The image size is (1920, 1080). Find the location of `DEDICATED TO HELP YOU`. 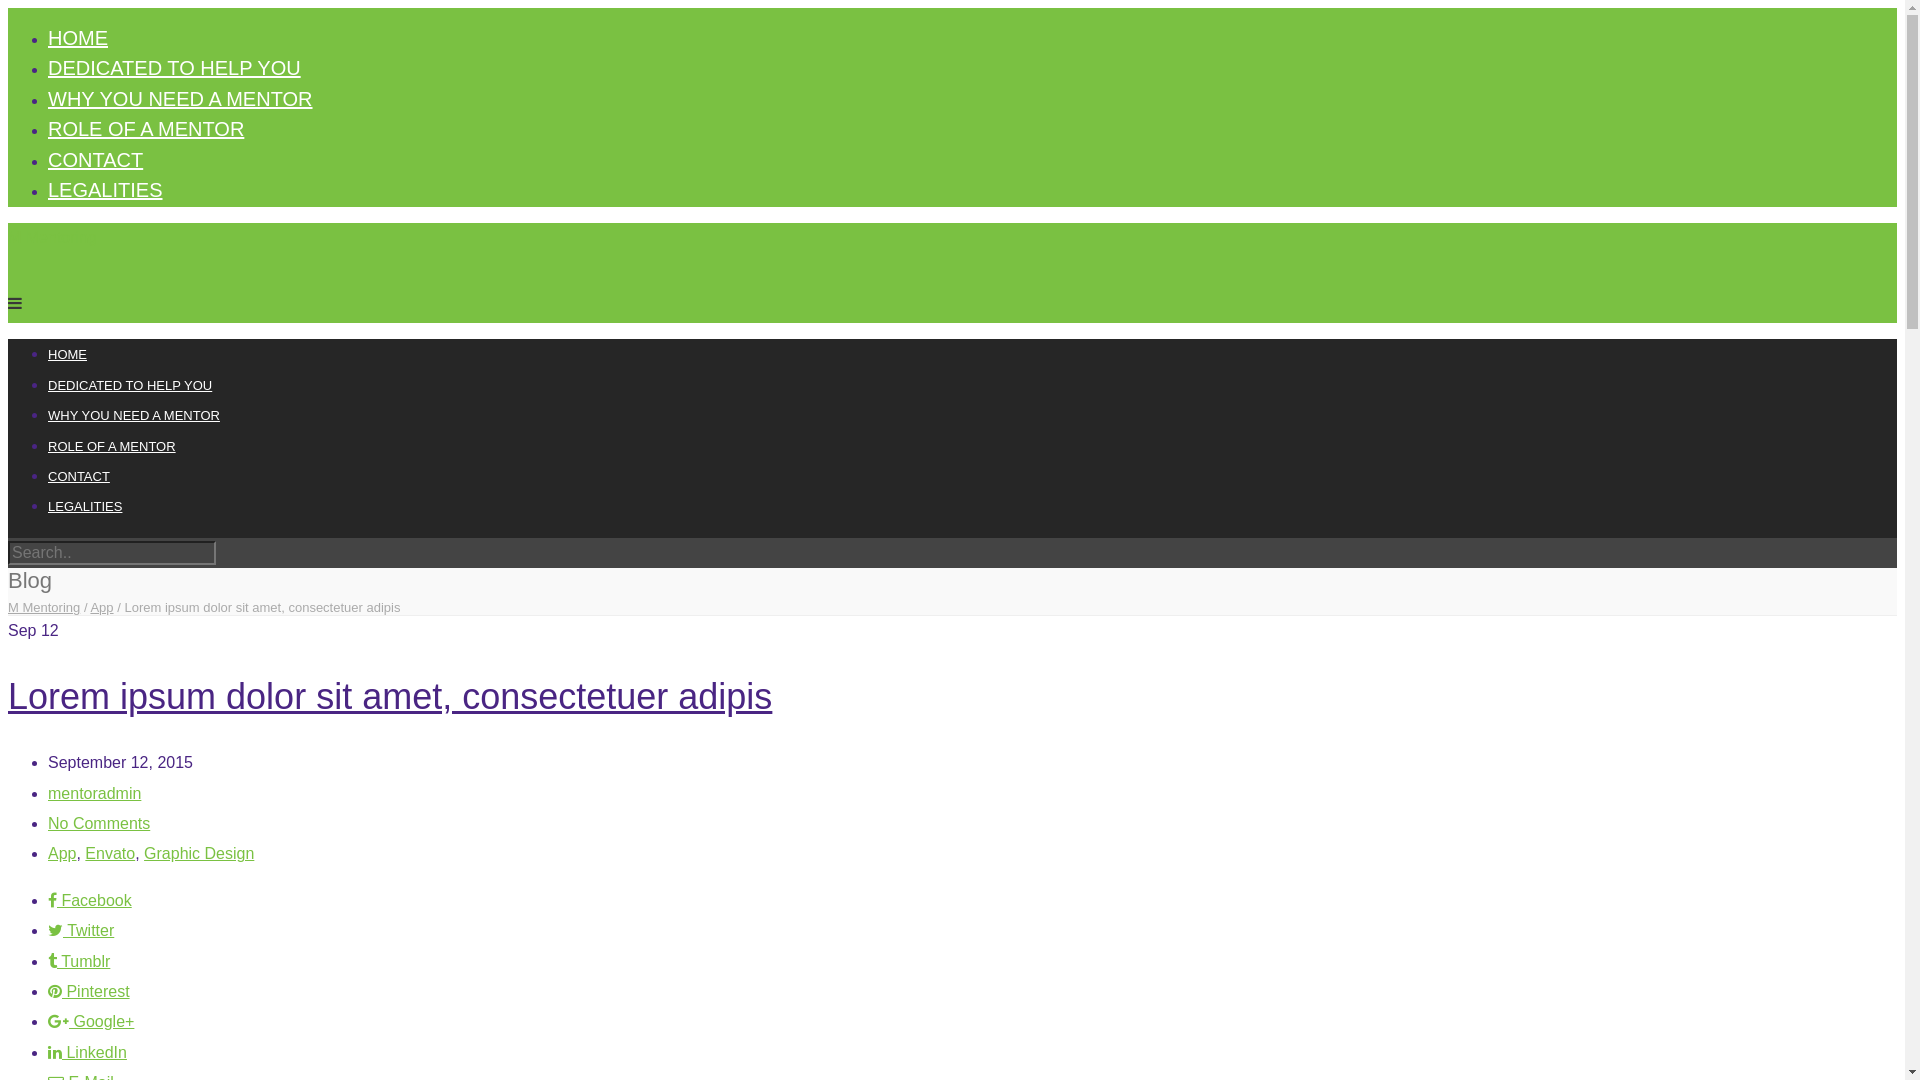

DEDICATED TO HELP YOU is located at coordinates (174, 68).